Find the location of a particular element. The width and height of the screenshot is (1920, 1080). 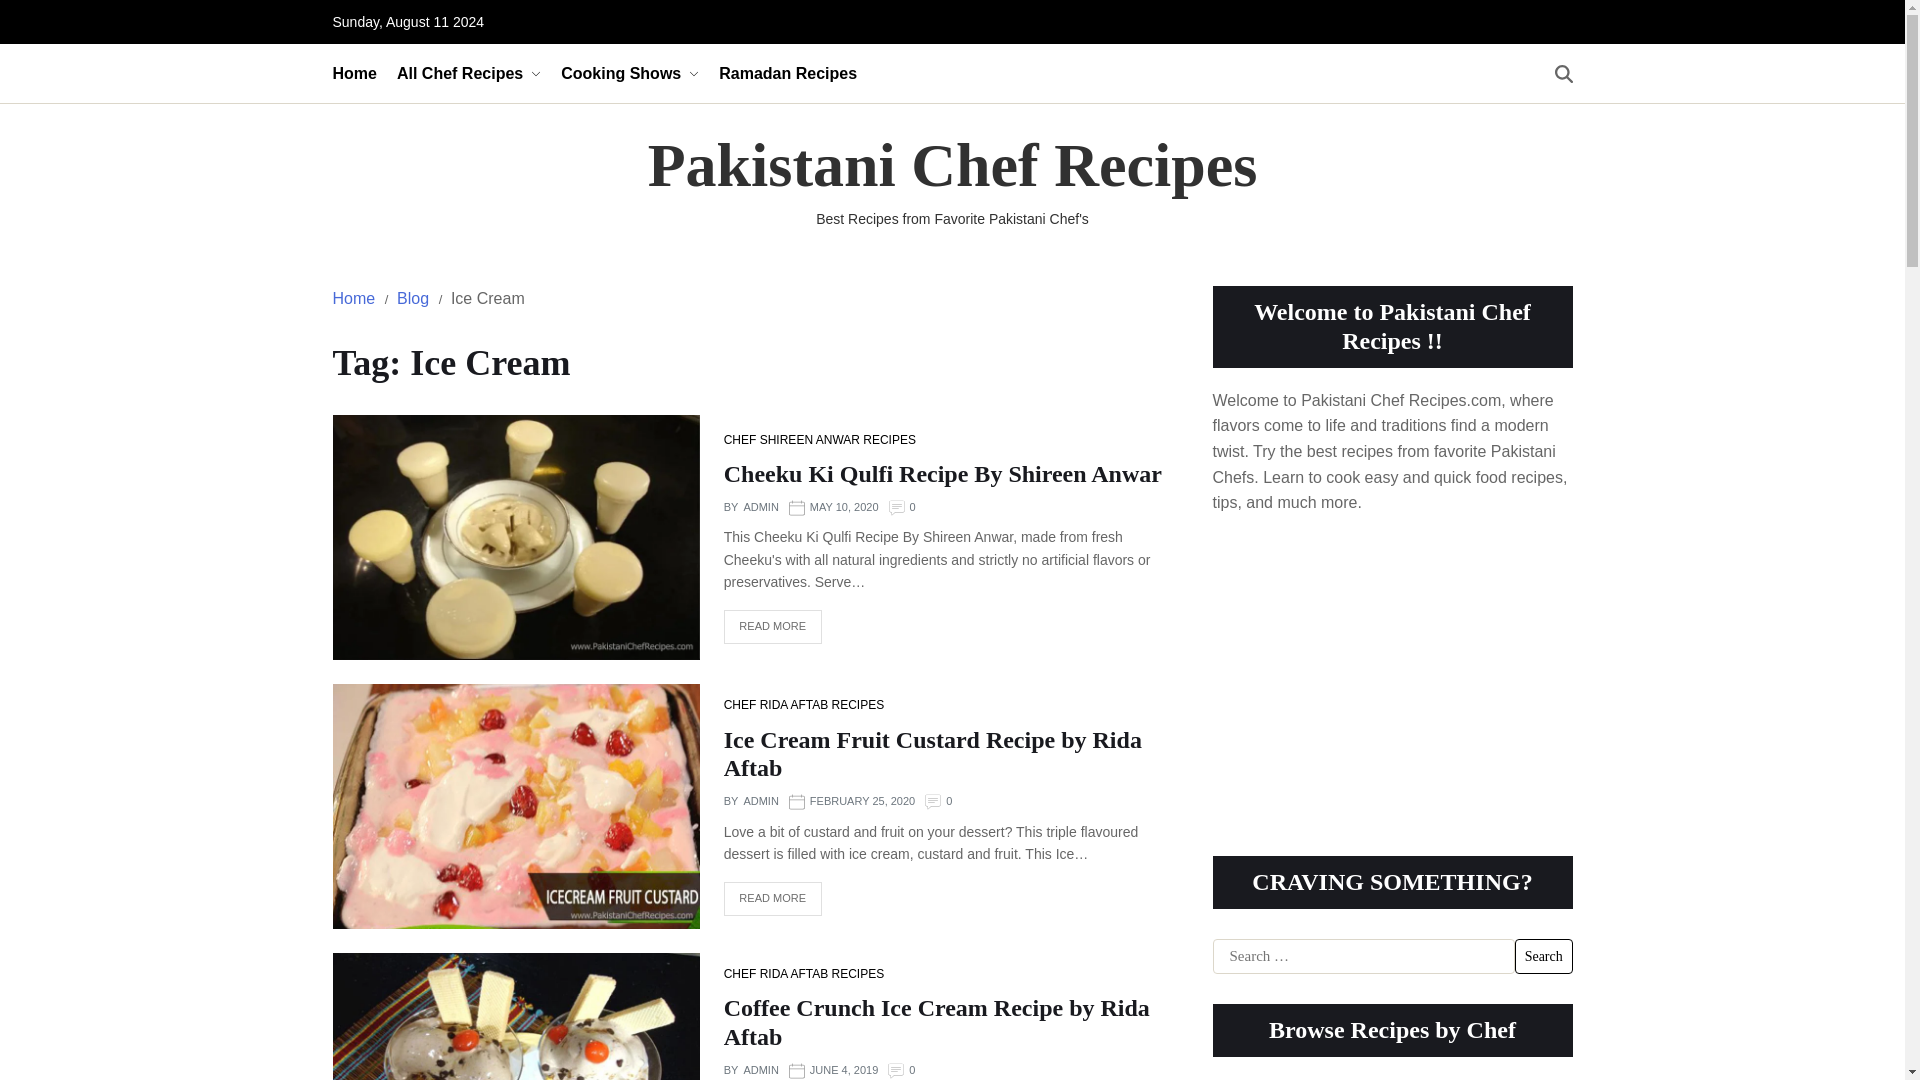

Advertisement is located at coordinates (1392, 676).